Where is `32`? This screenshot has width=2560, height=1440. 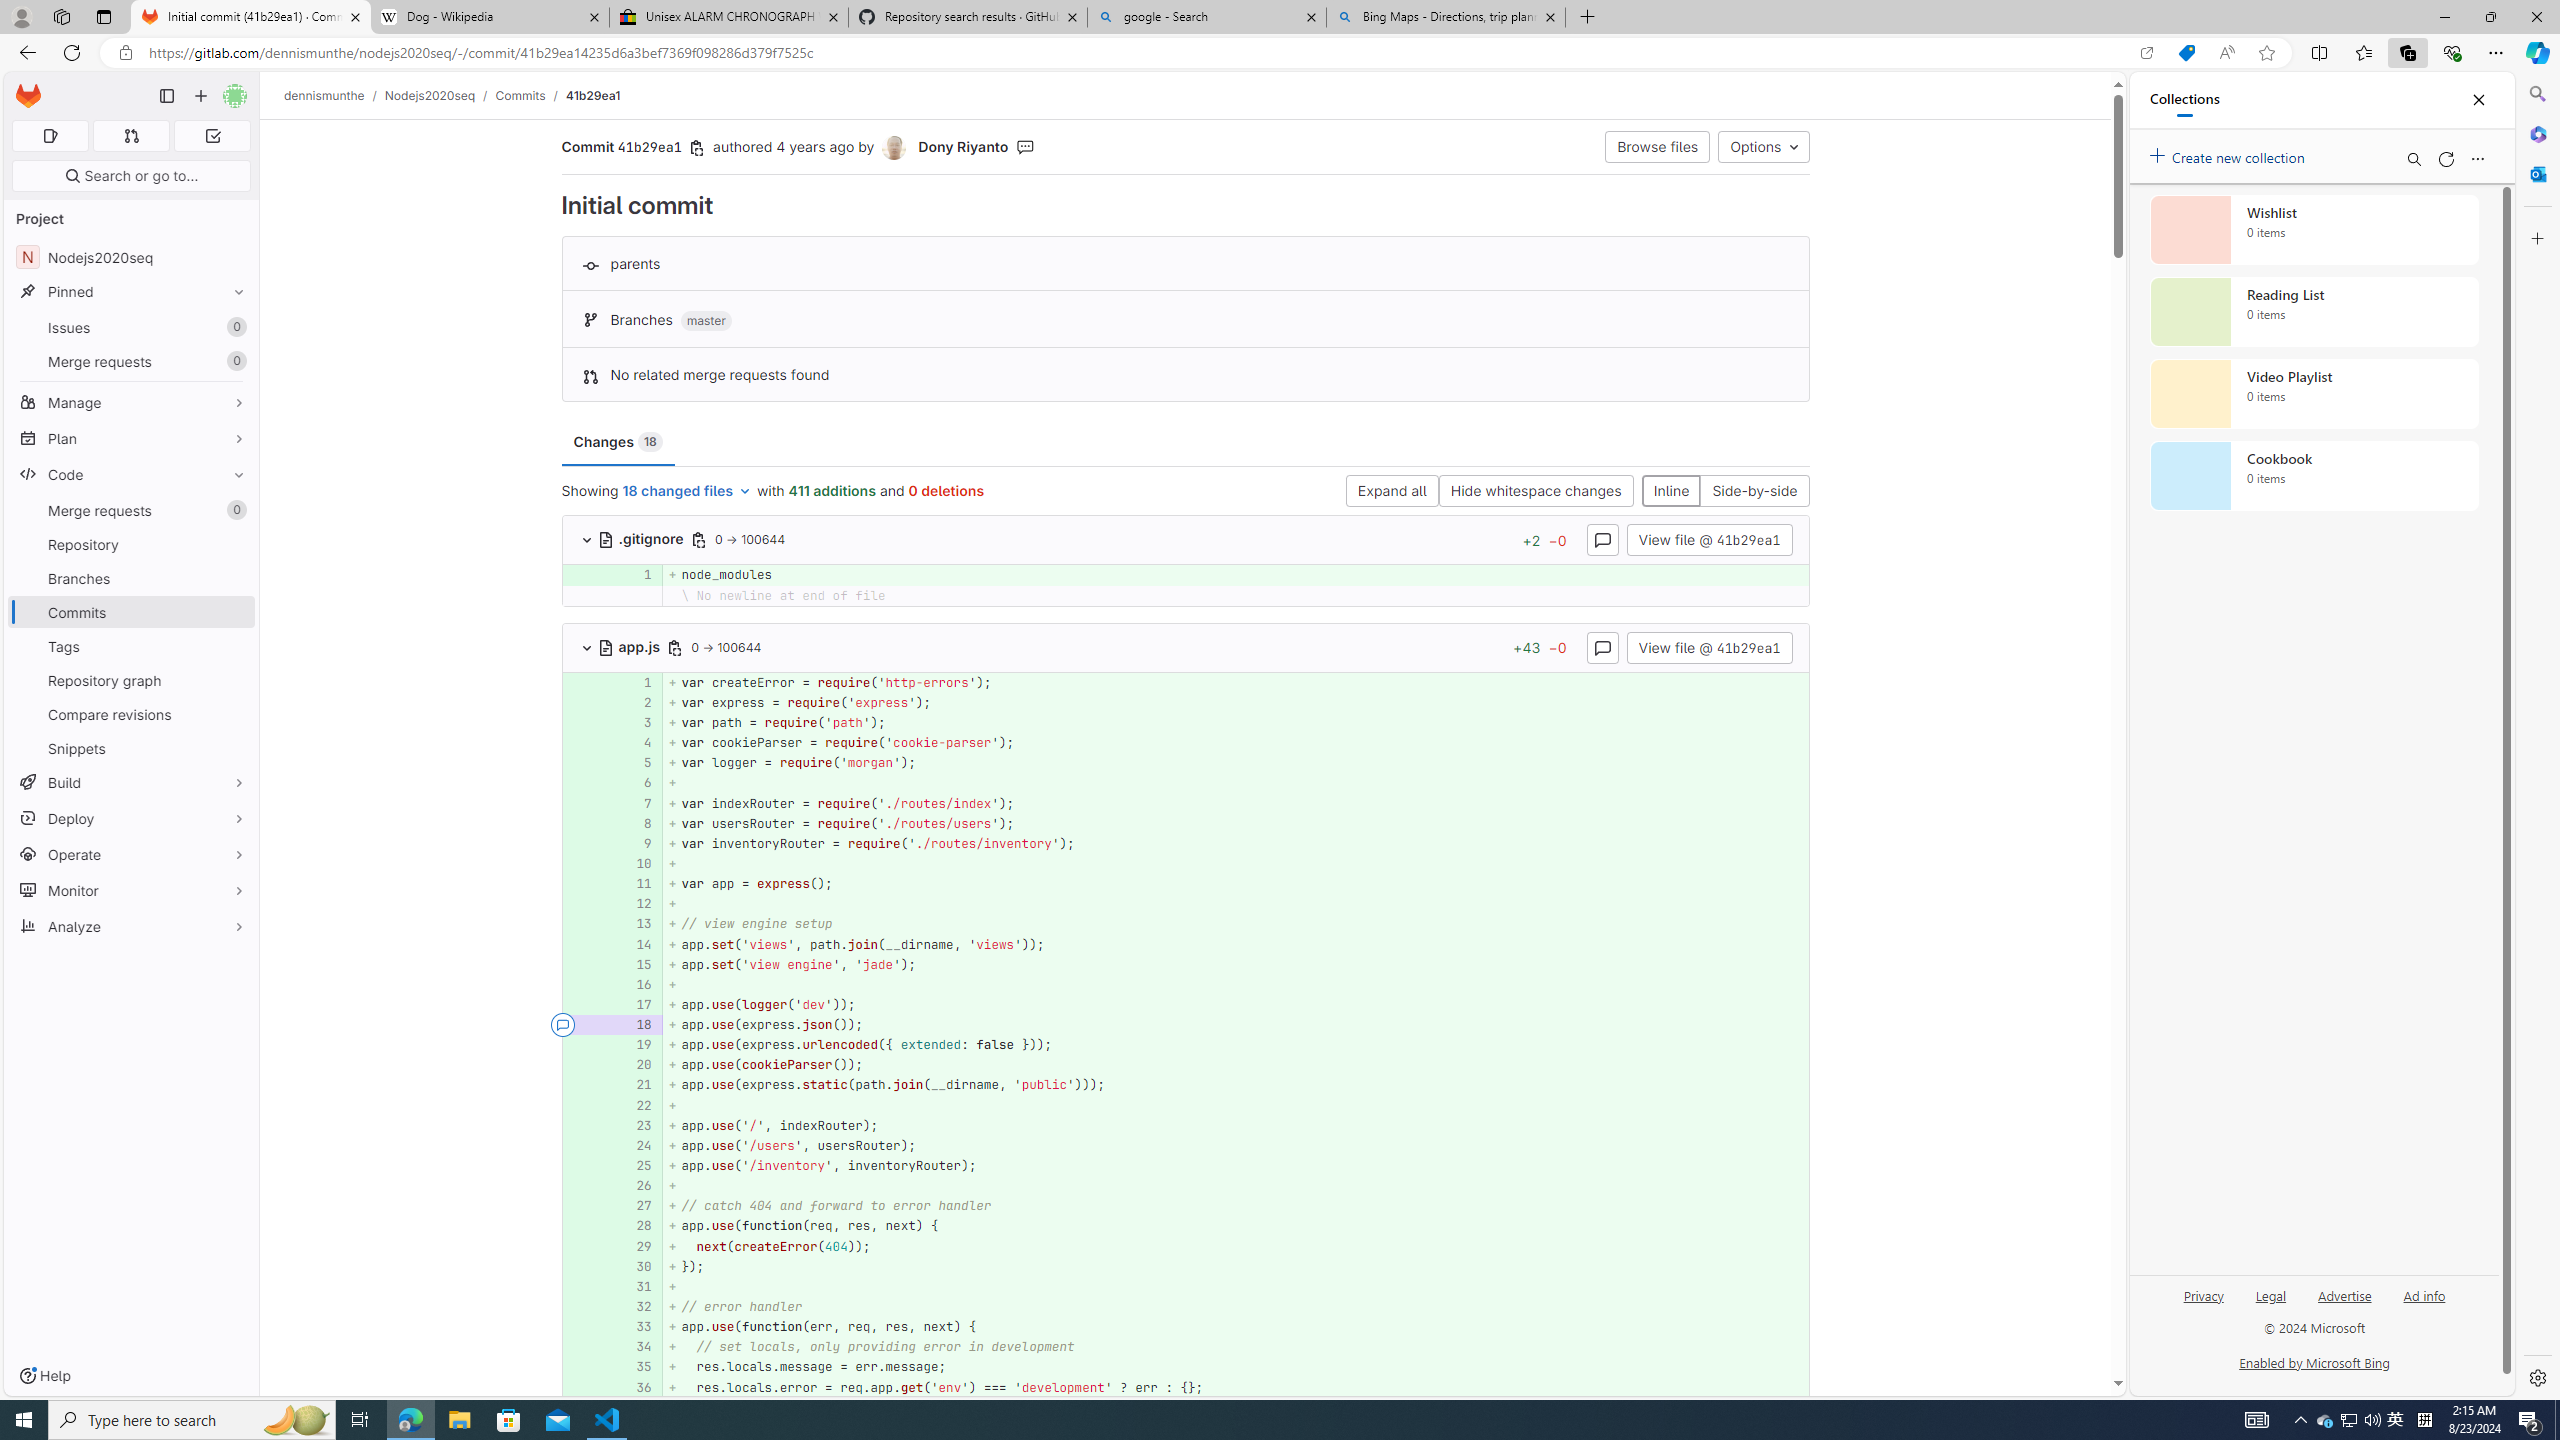
32 is located at coordinates (634, 1307).